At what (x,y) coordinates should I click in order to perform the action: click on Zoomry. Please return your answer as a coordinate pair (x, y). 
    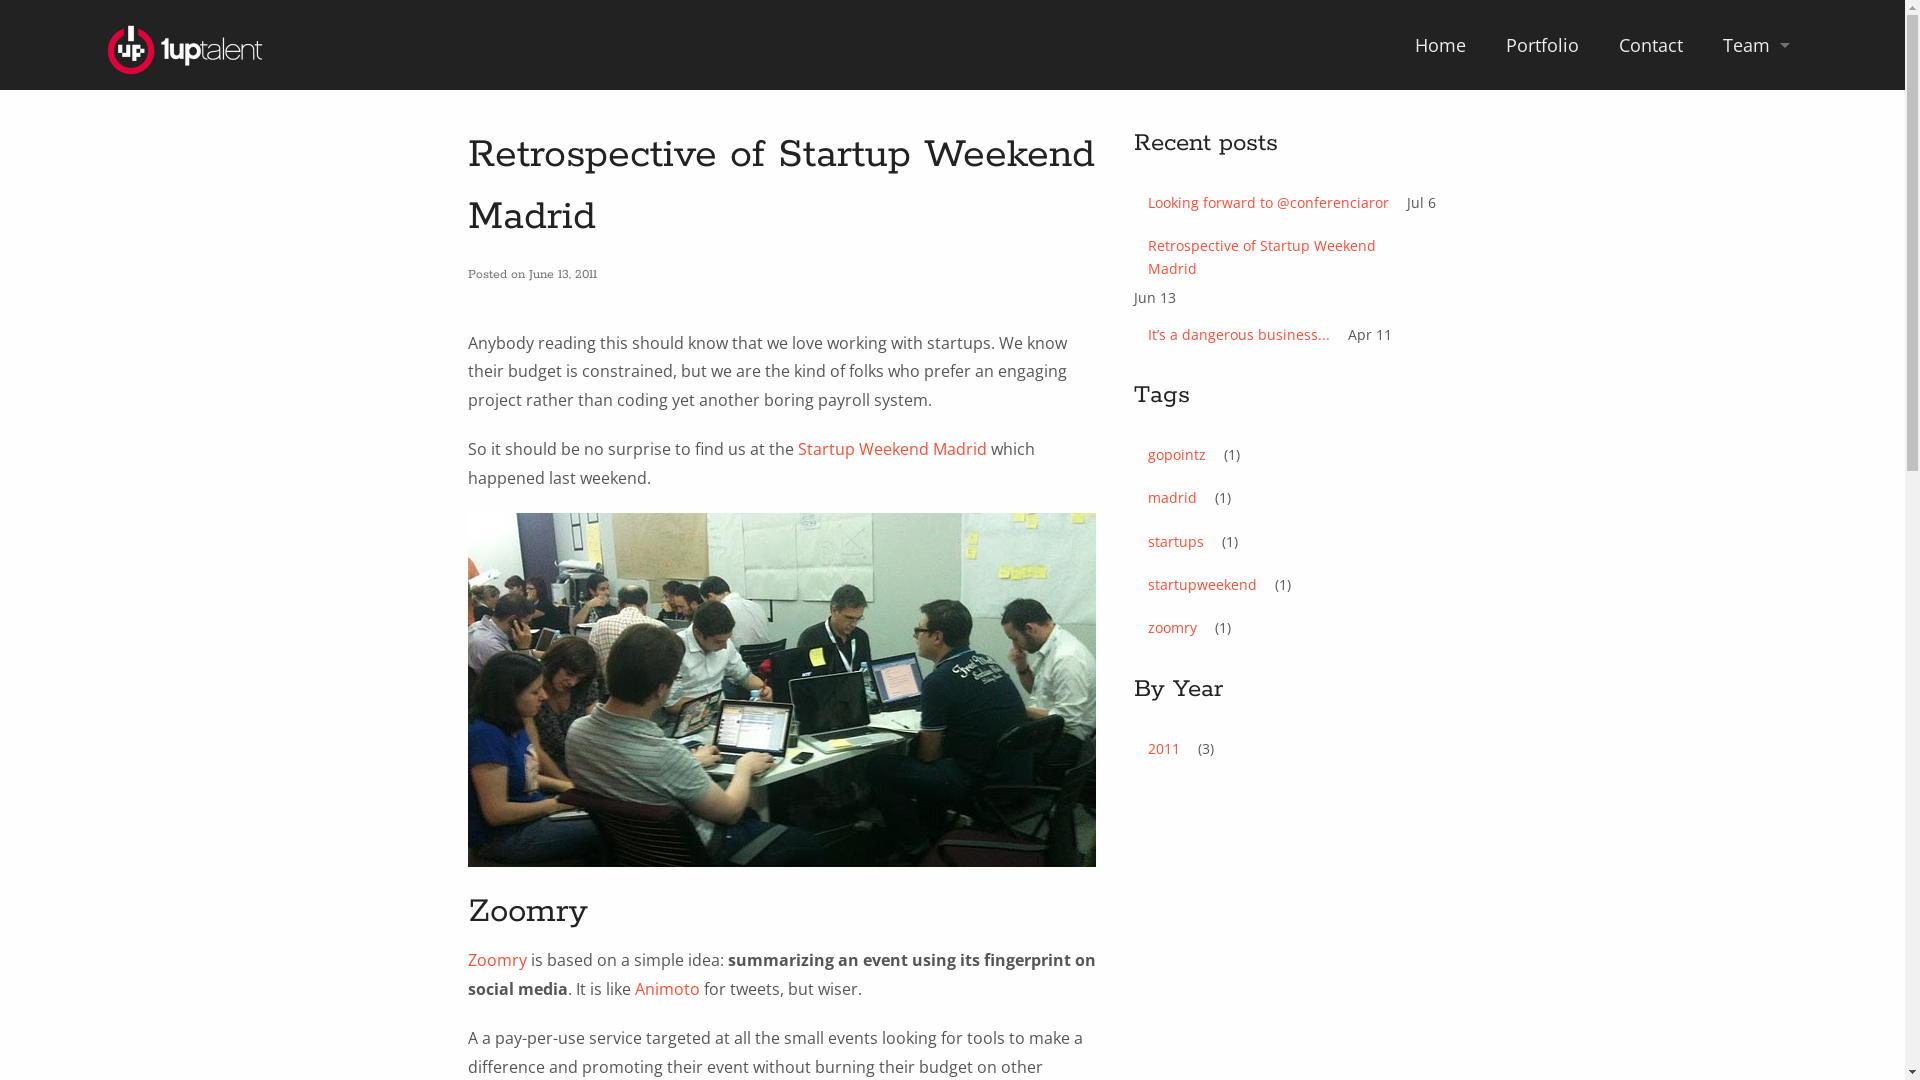
    Looking at the image, I should click on (498, 960).